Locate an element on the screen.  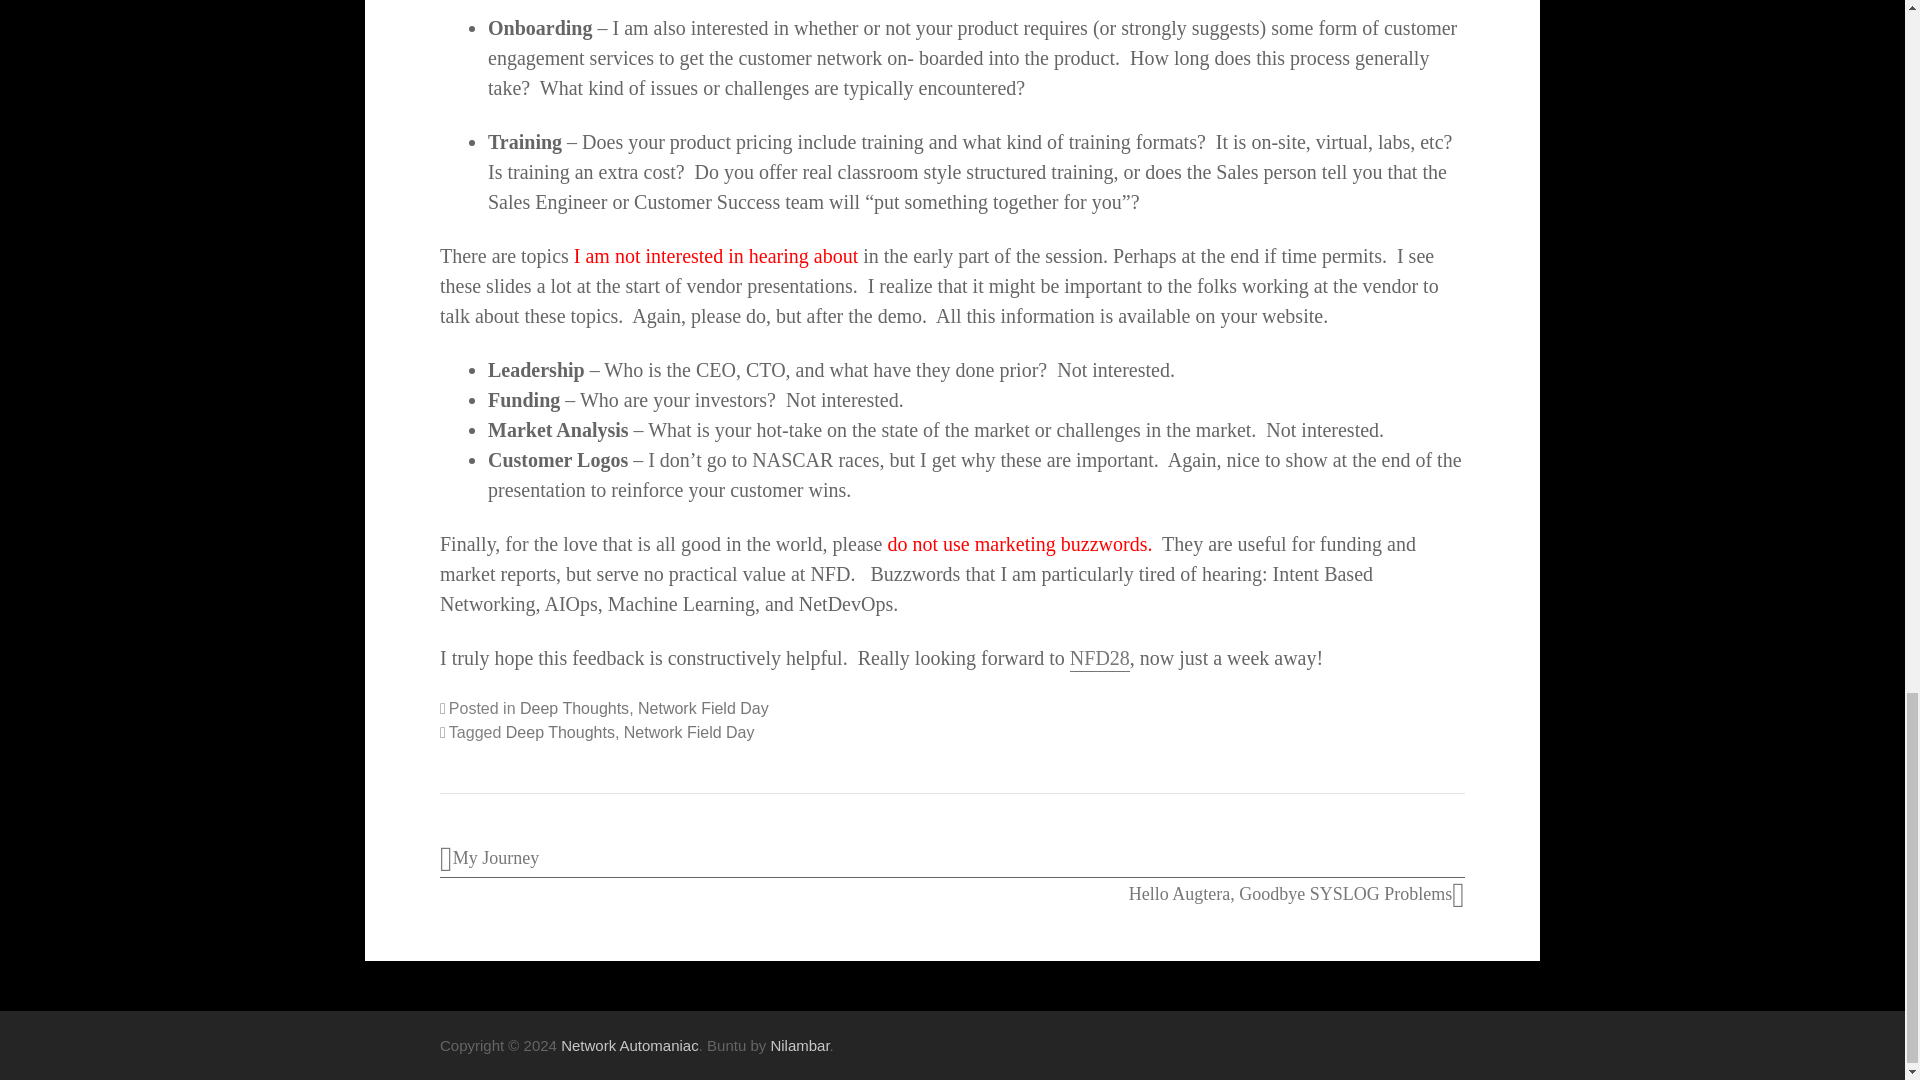
NFD28 is located at coordinates (1100, 658).